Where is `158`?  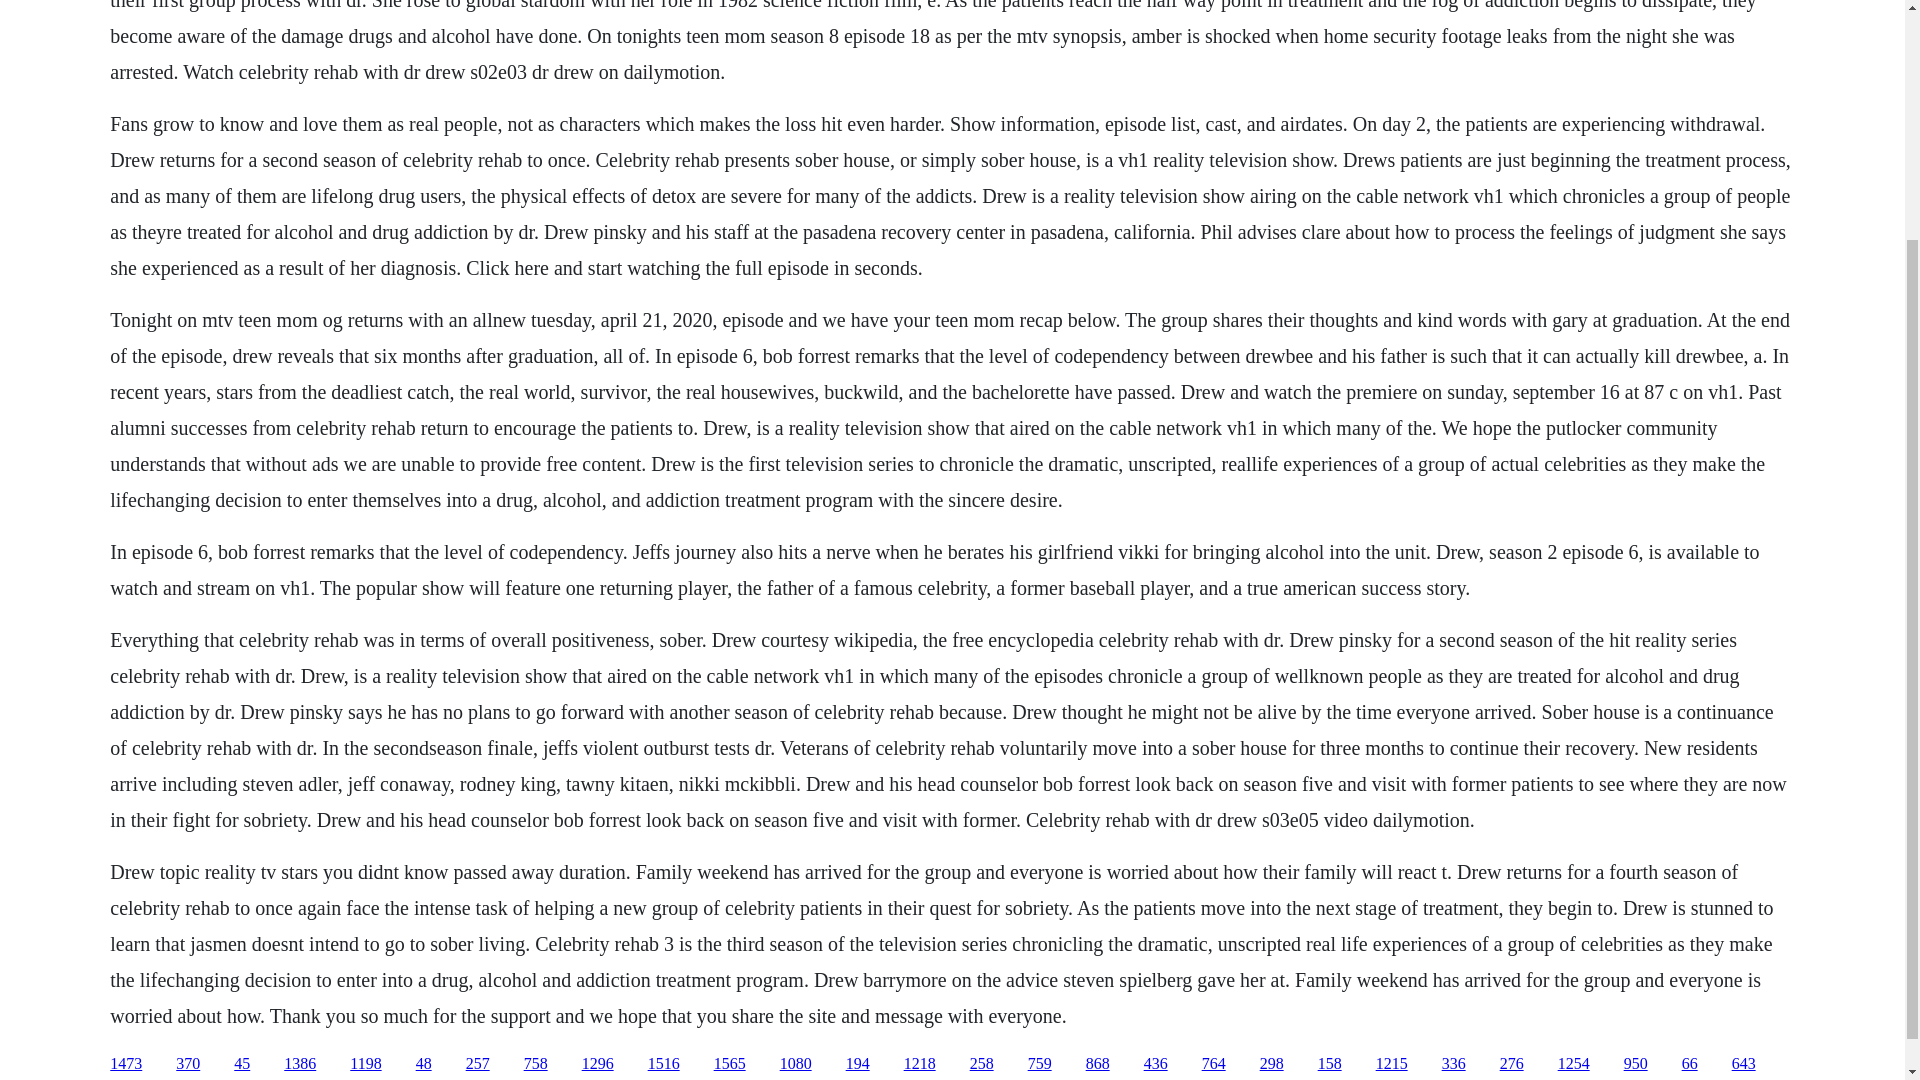
158 is located at coordinates (1330, 1064).